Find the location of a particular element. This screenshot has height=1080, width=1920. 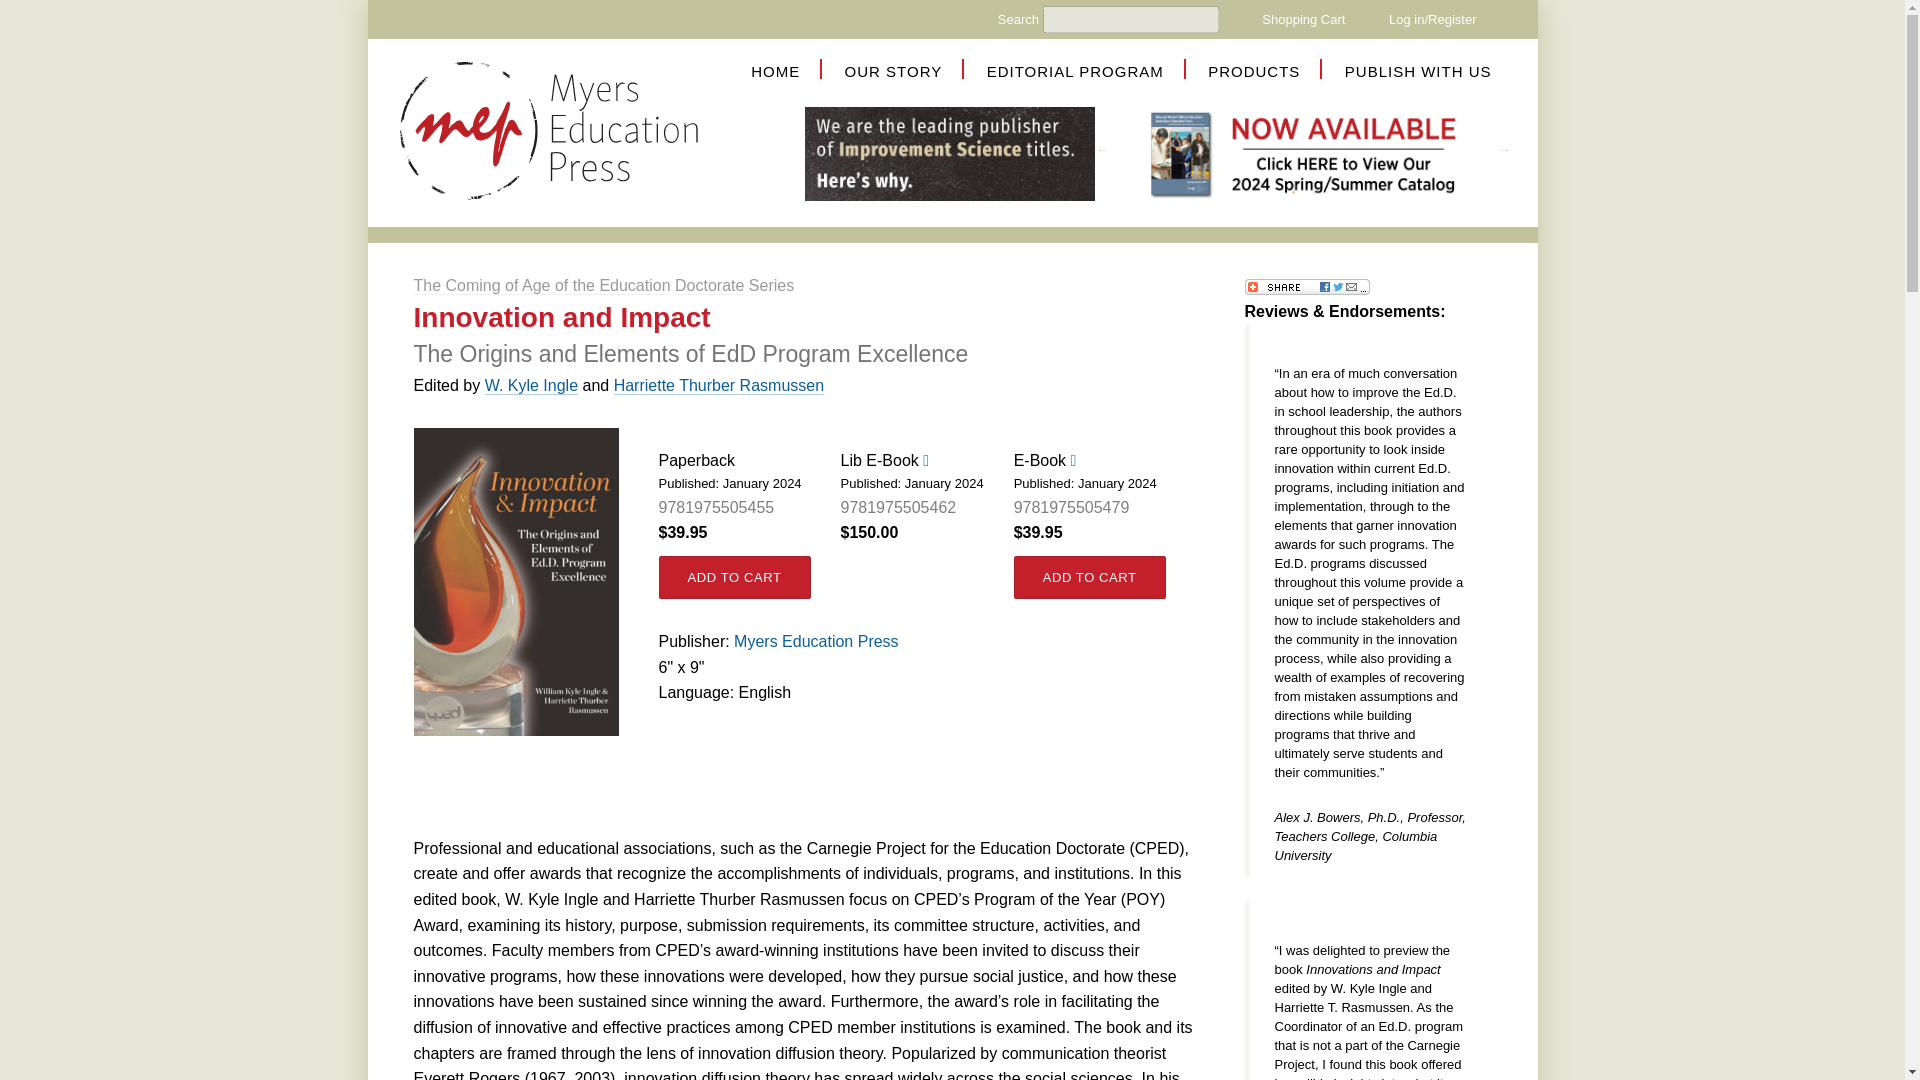

ADD TO CART is located at coordinates (1089, 578).